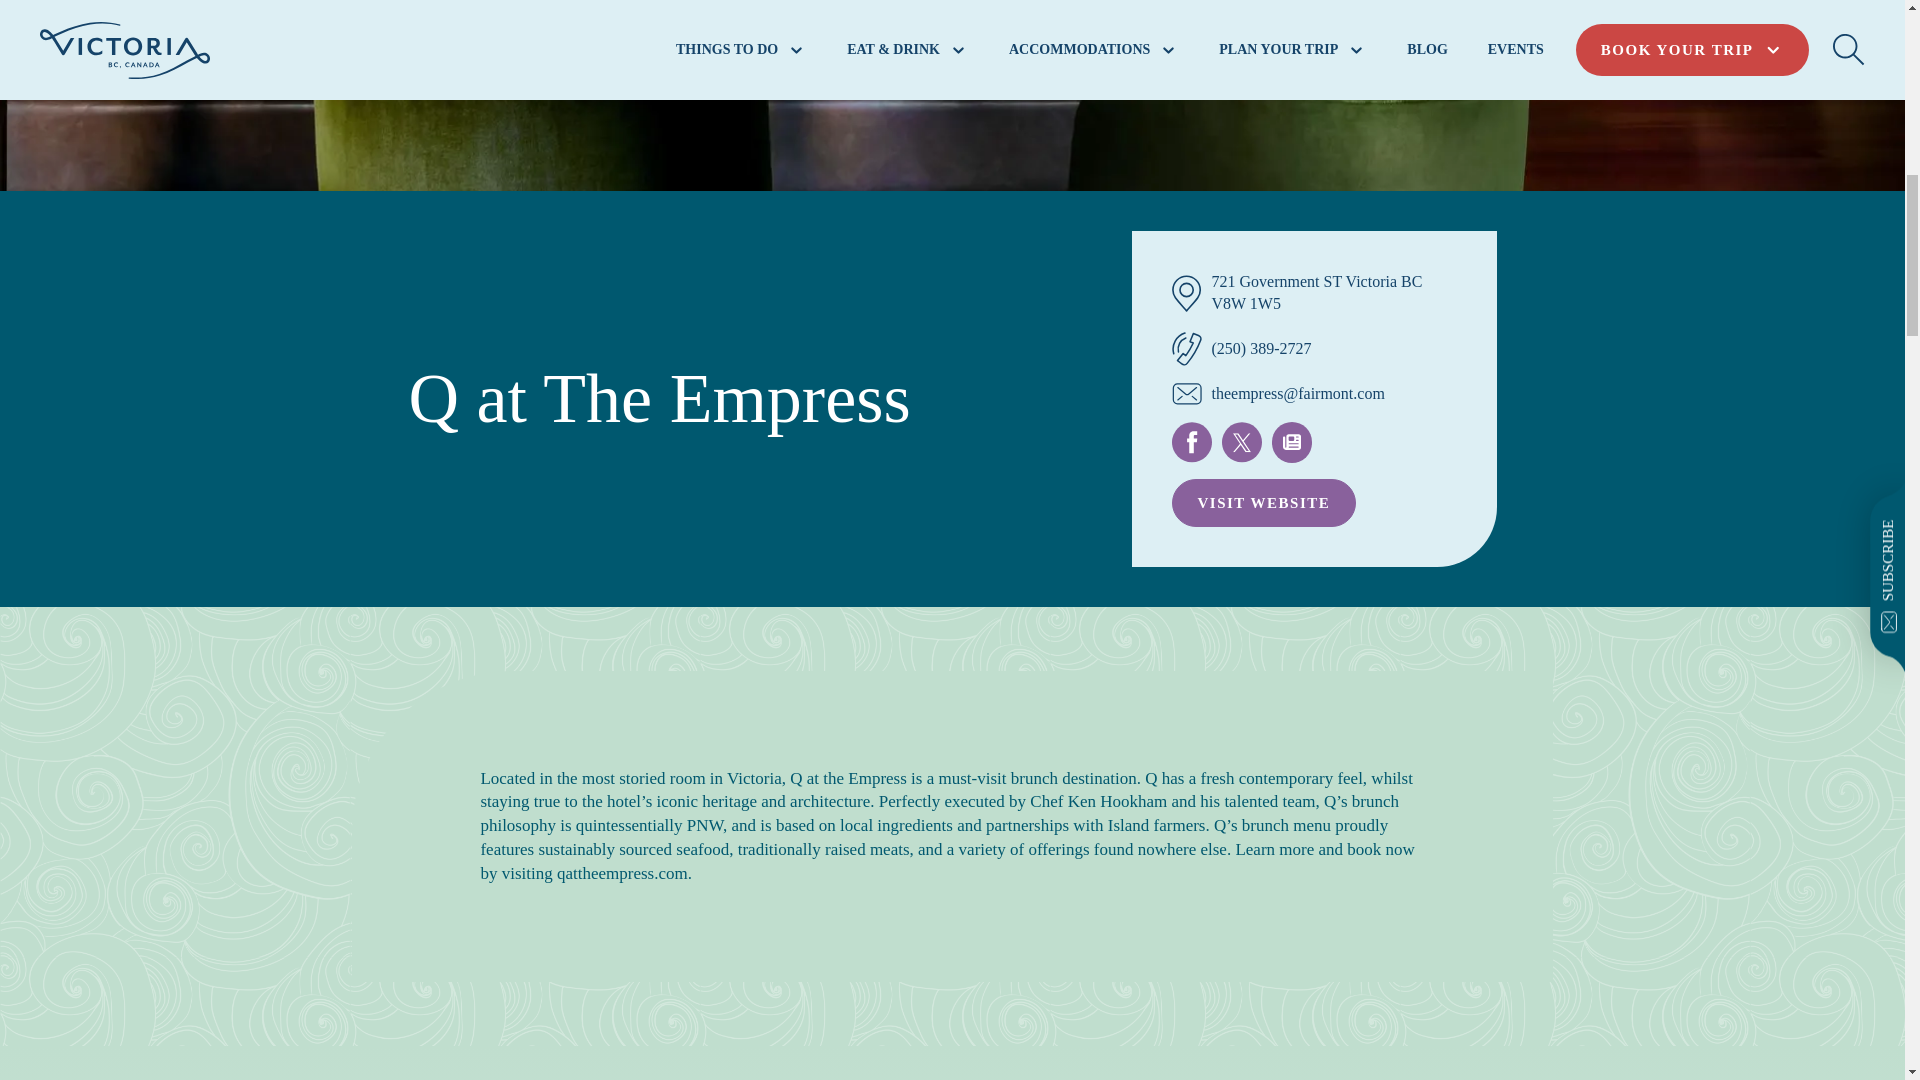 This screenshot has width=1920, height=1080. What do you see at coordinates (1291, 442) in the screenshot?
I see `blog` at bounding box center [1291, 442].